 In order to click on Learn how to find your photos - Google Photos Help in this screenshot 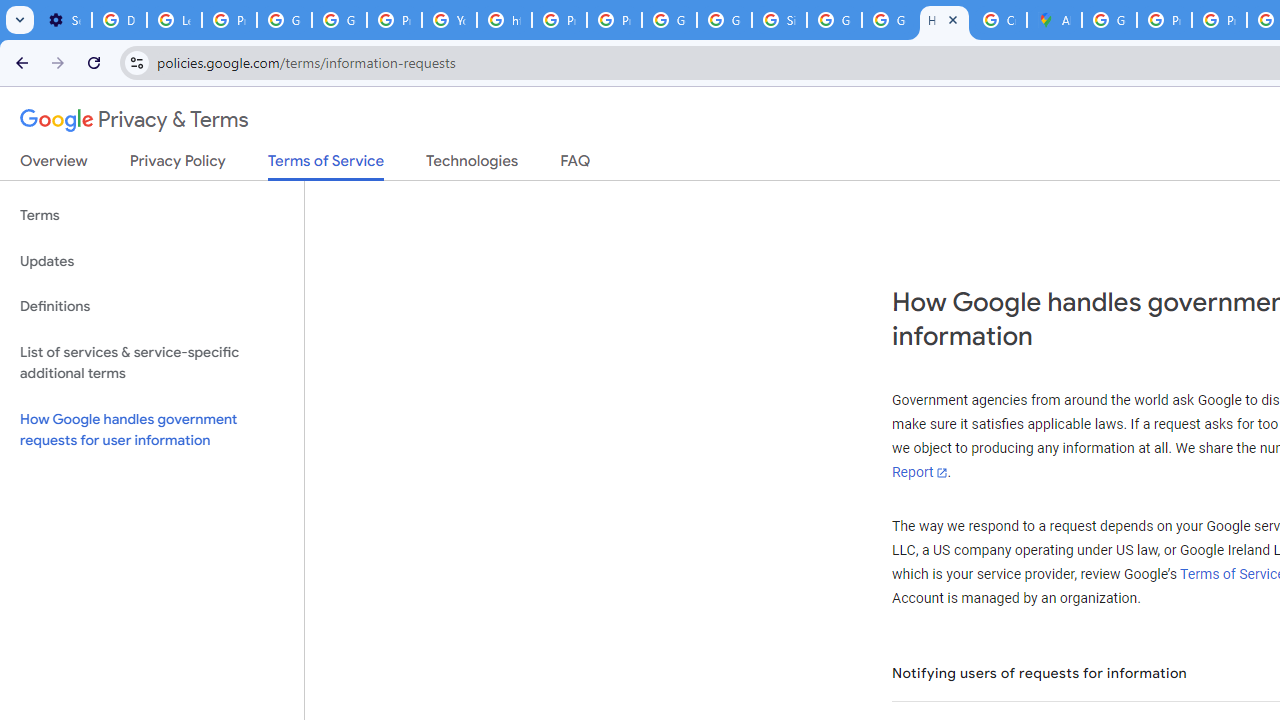, I will do `click(174, 20)`.